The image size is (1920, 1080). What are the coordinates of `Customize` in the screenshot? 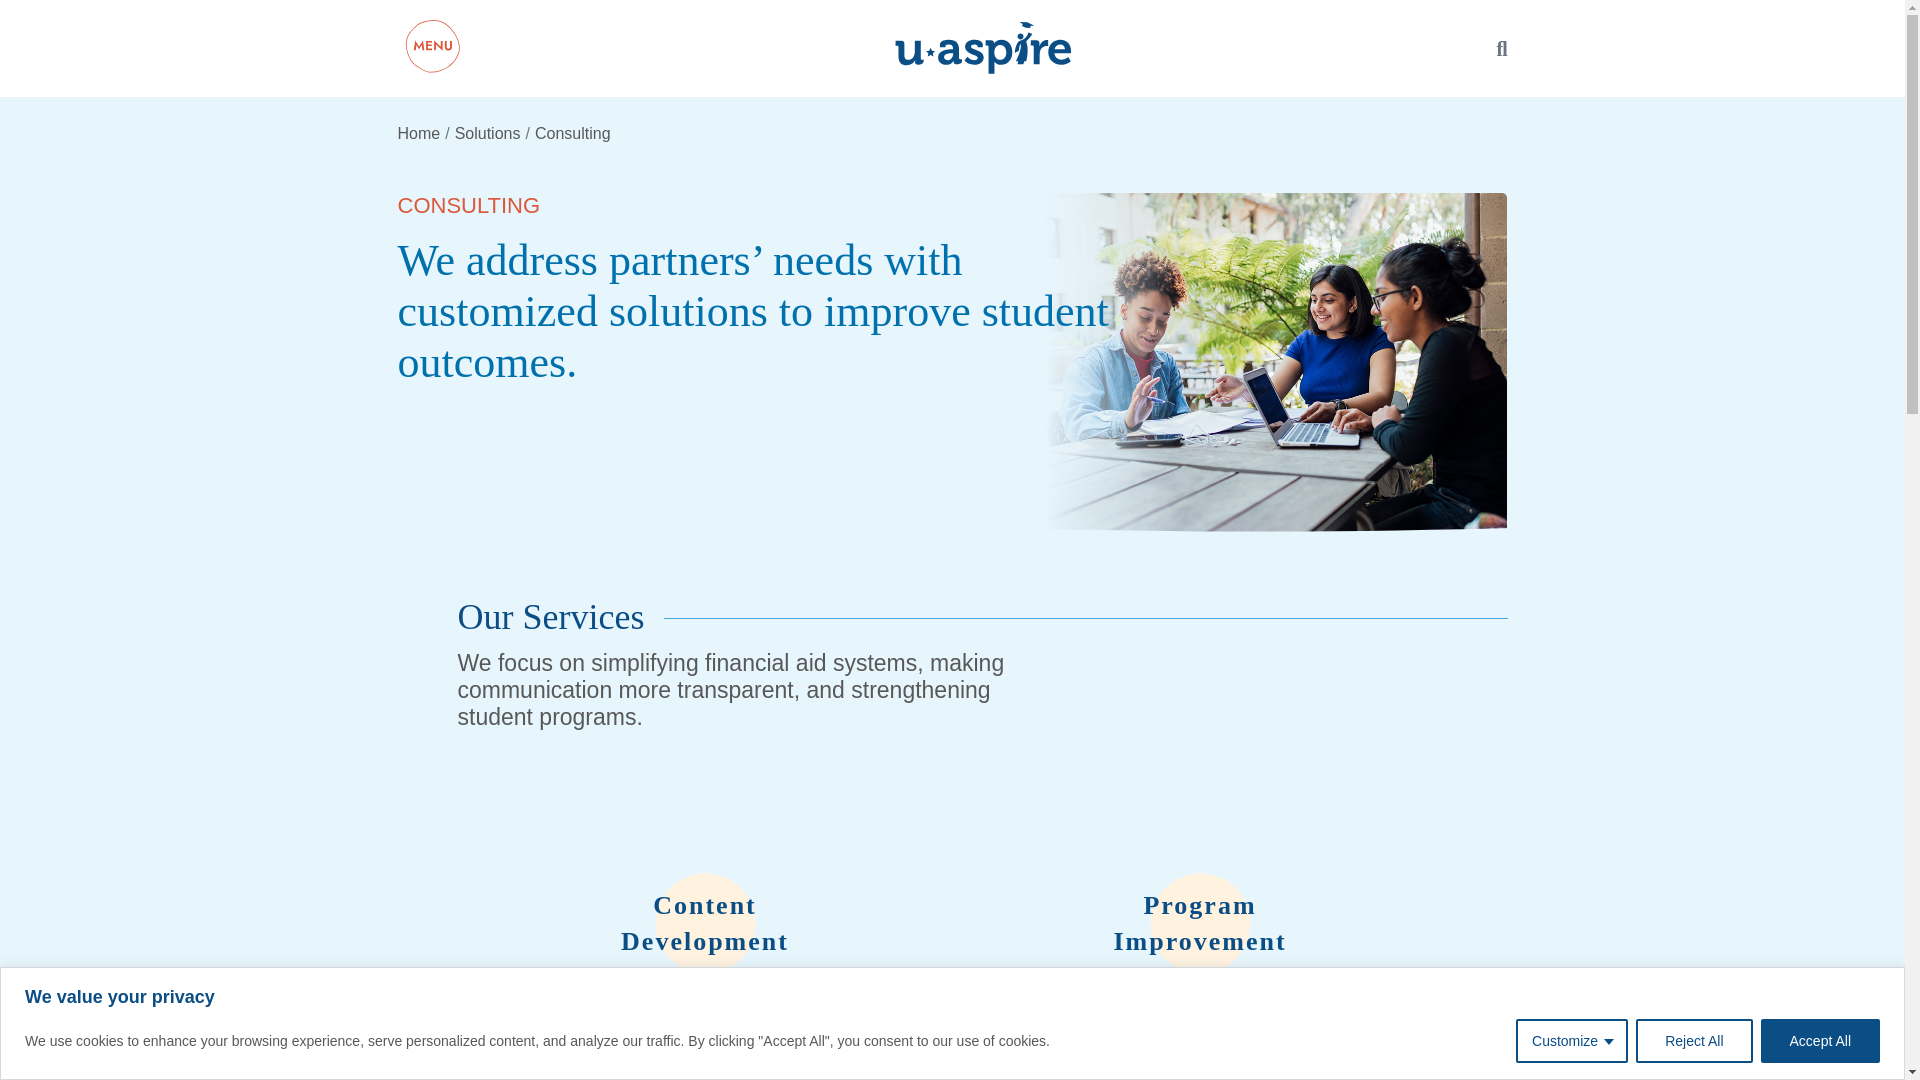 It's located at (1572, 1040).